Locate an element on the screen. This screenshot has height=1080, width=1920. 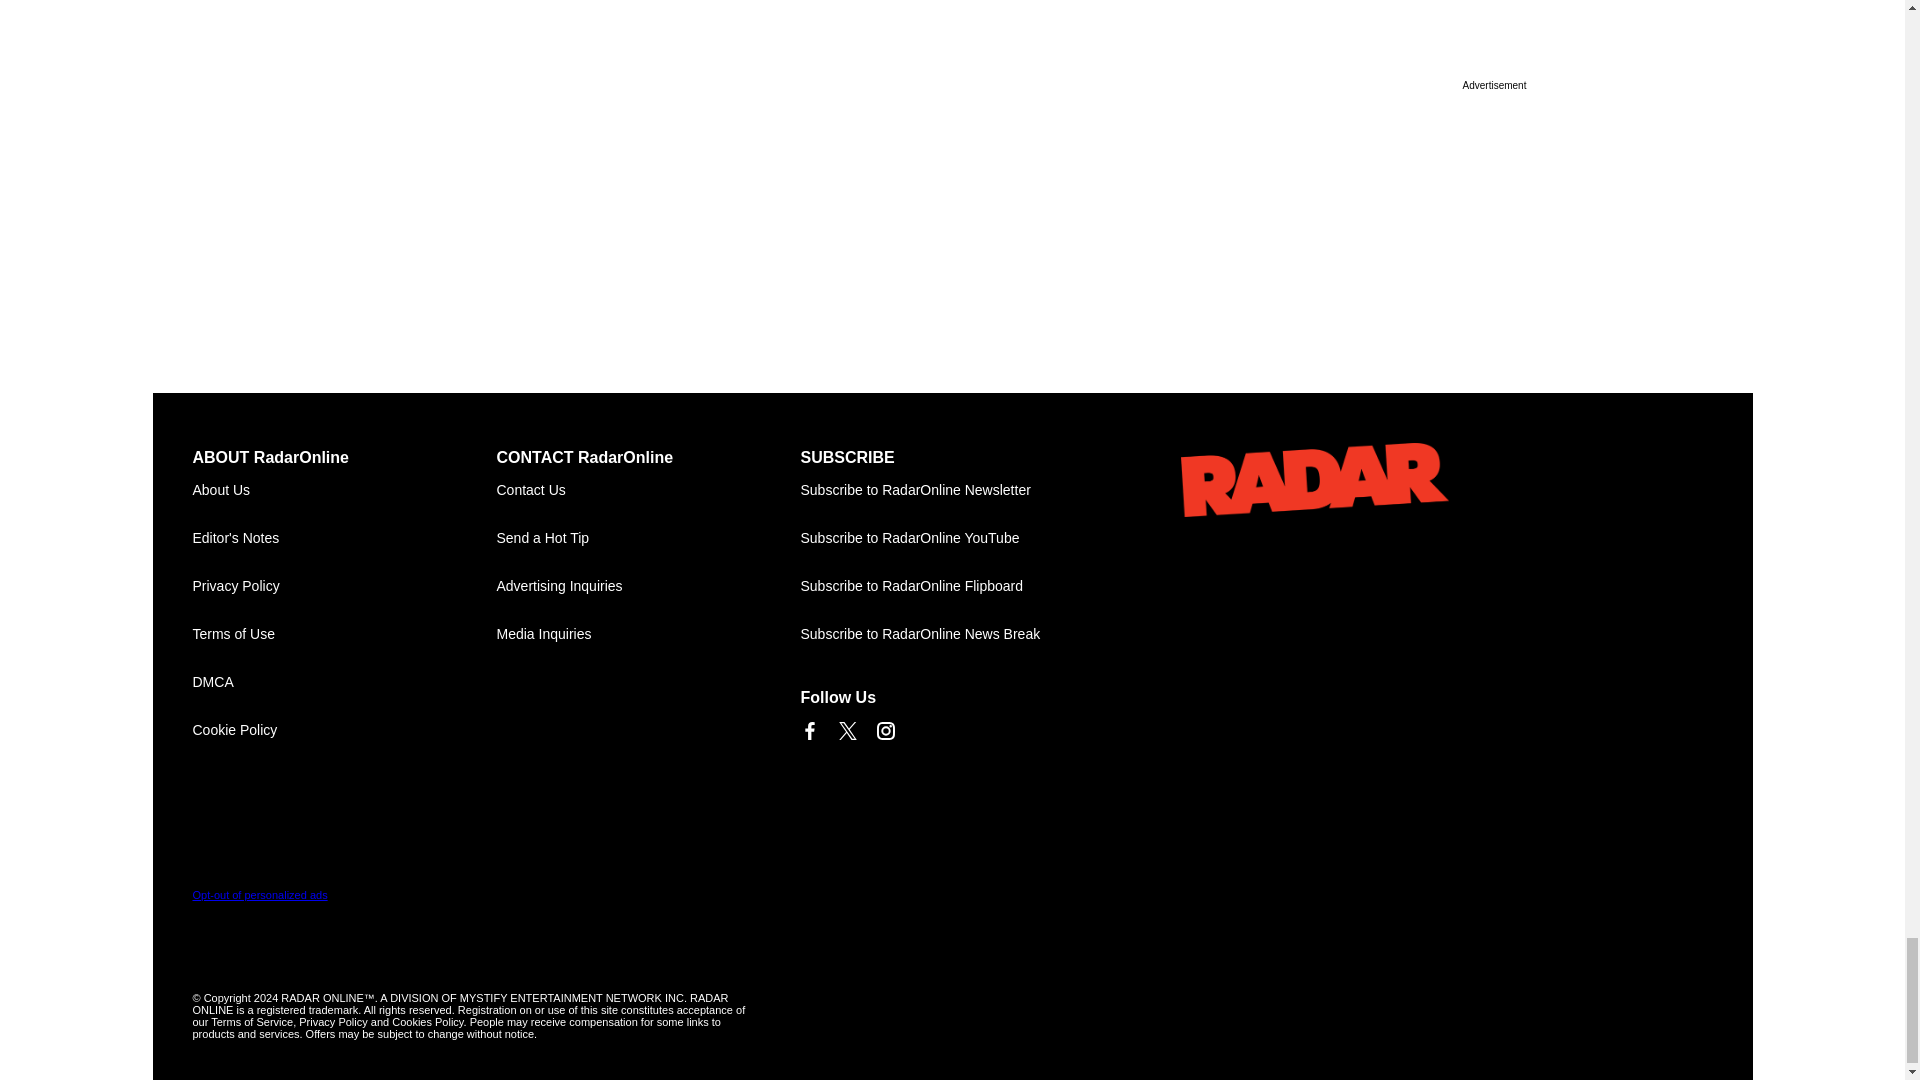
About Us is located at coordinates (344, 490).